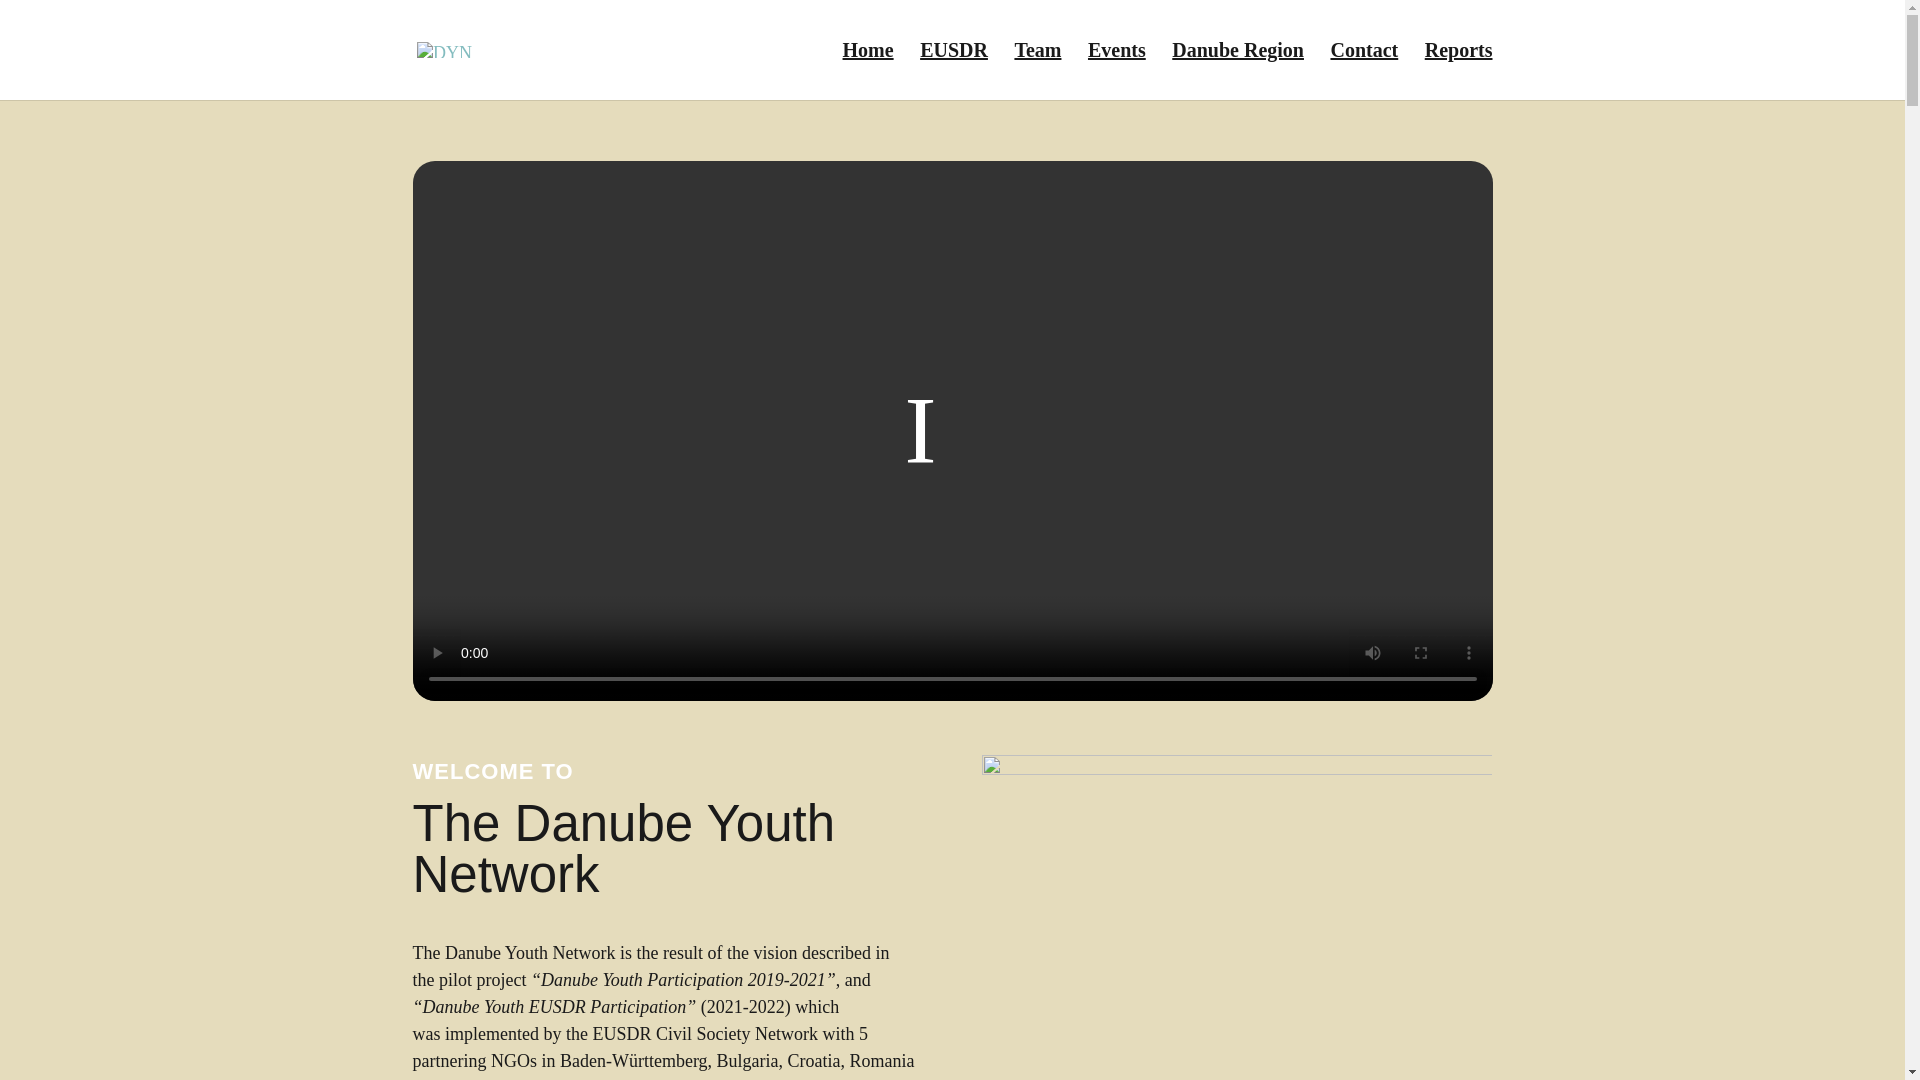 The width and height of the screenshot is (1920, 1080). Describe the element at coordinates (1117, 72) in the screenshot. I see `Events` at that location.